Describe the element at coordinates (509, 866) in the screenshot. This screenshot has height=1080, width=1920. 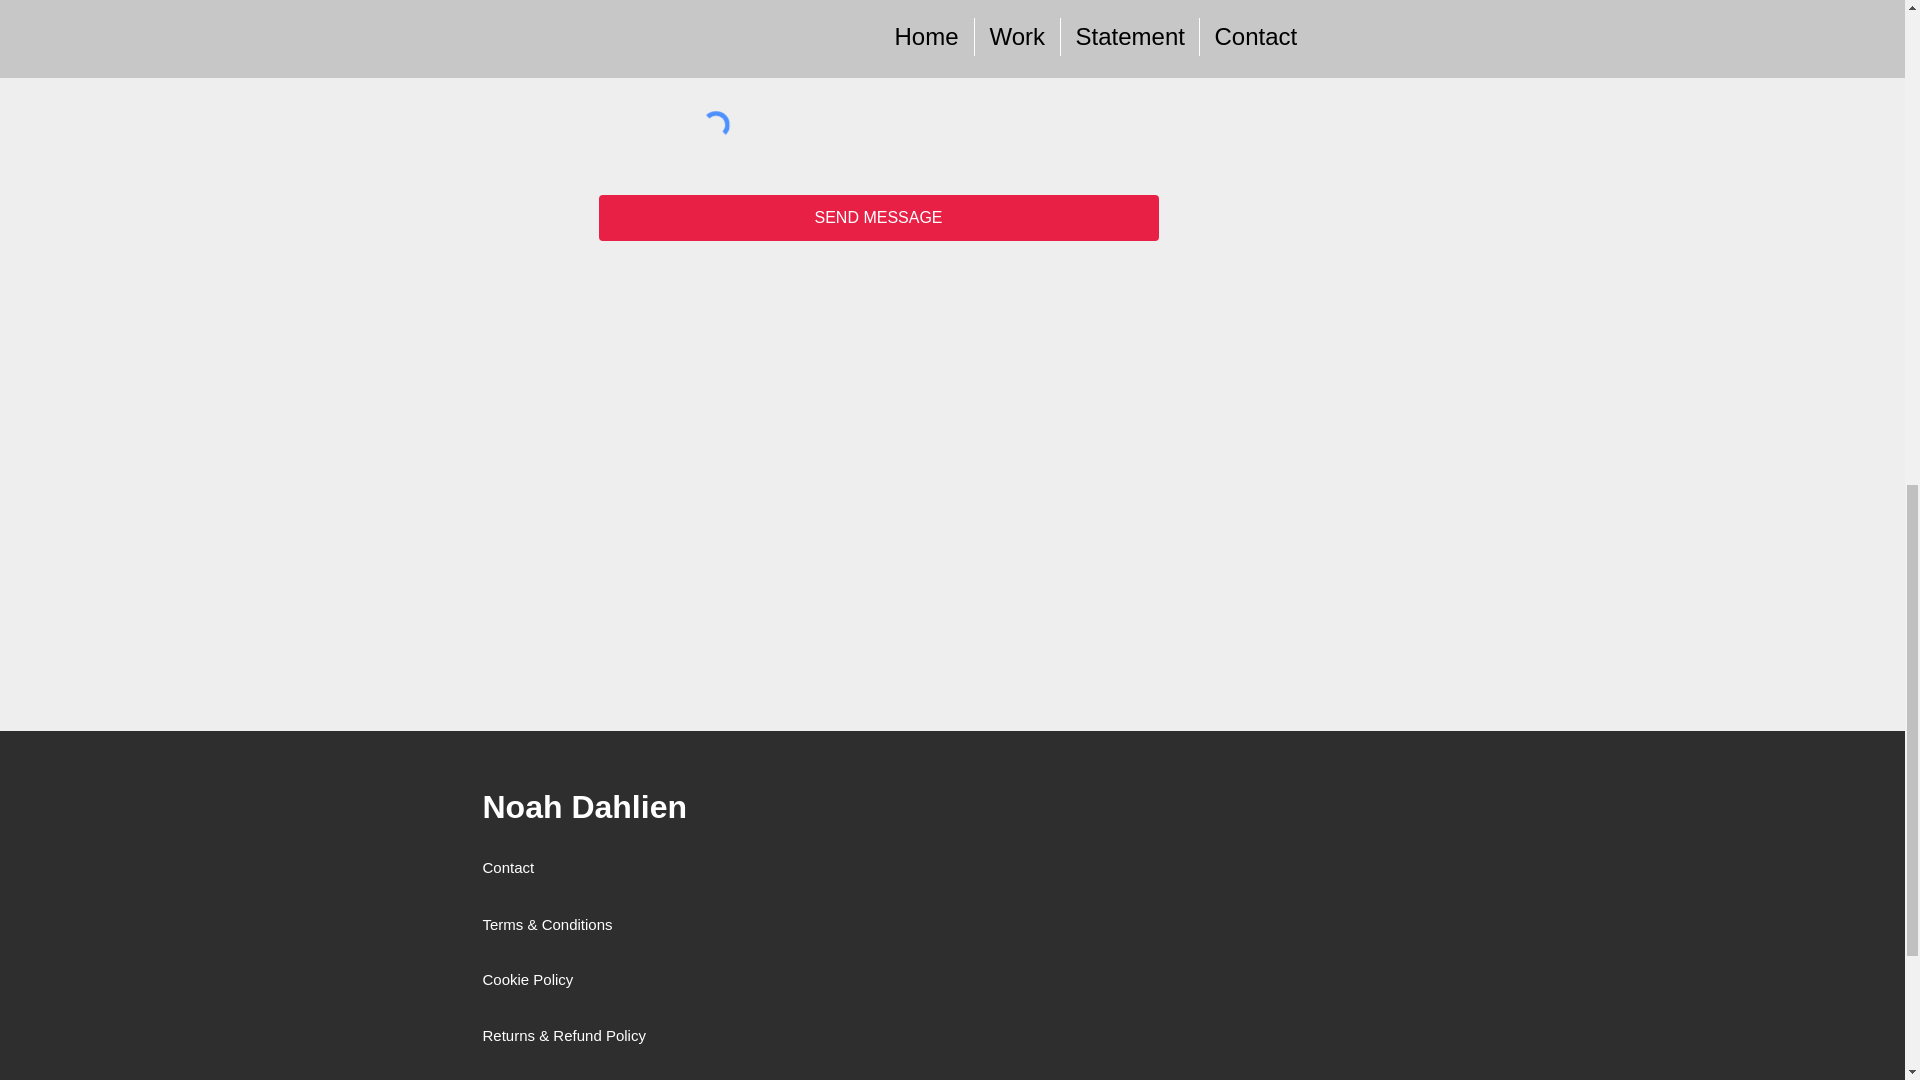
I see `Contact ` at that location.